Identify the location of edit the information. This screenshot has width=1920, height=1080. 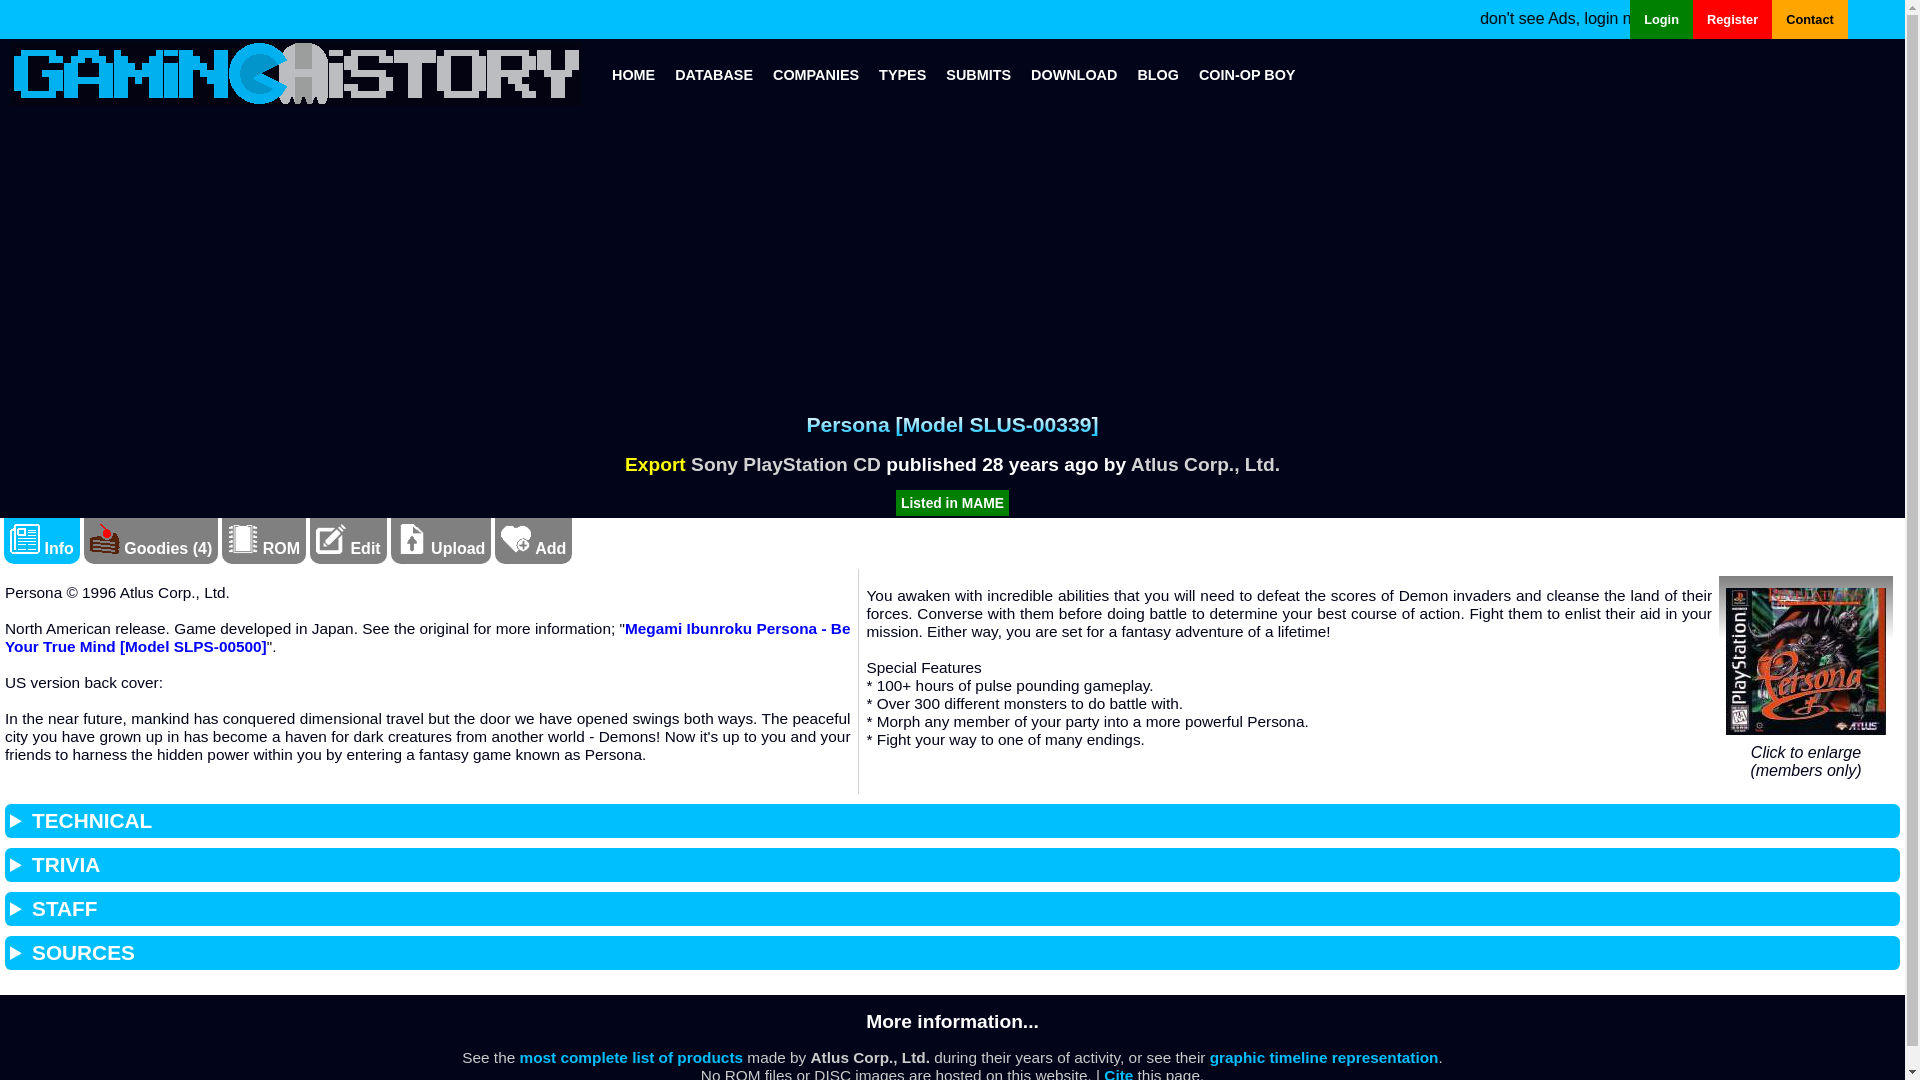
(330, 538).